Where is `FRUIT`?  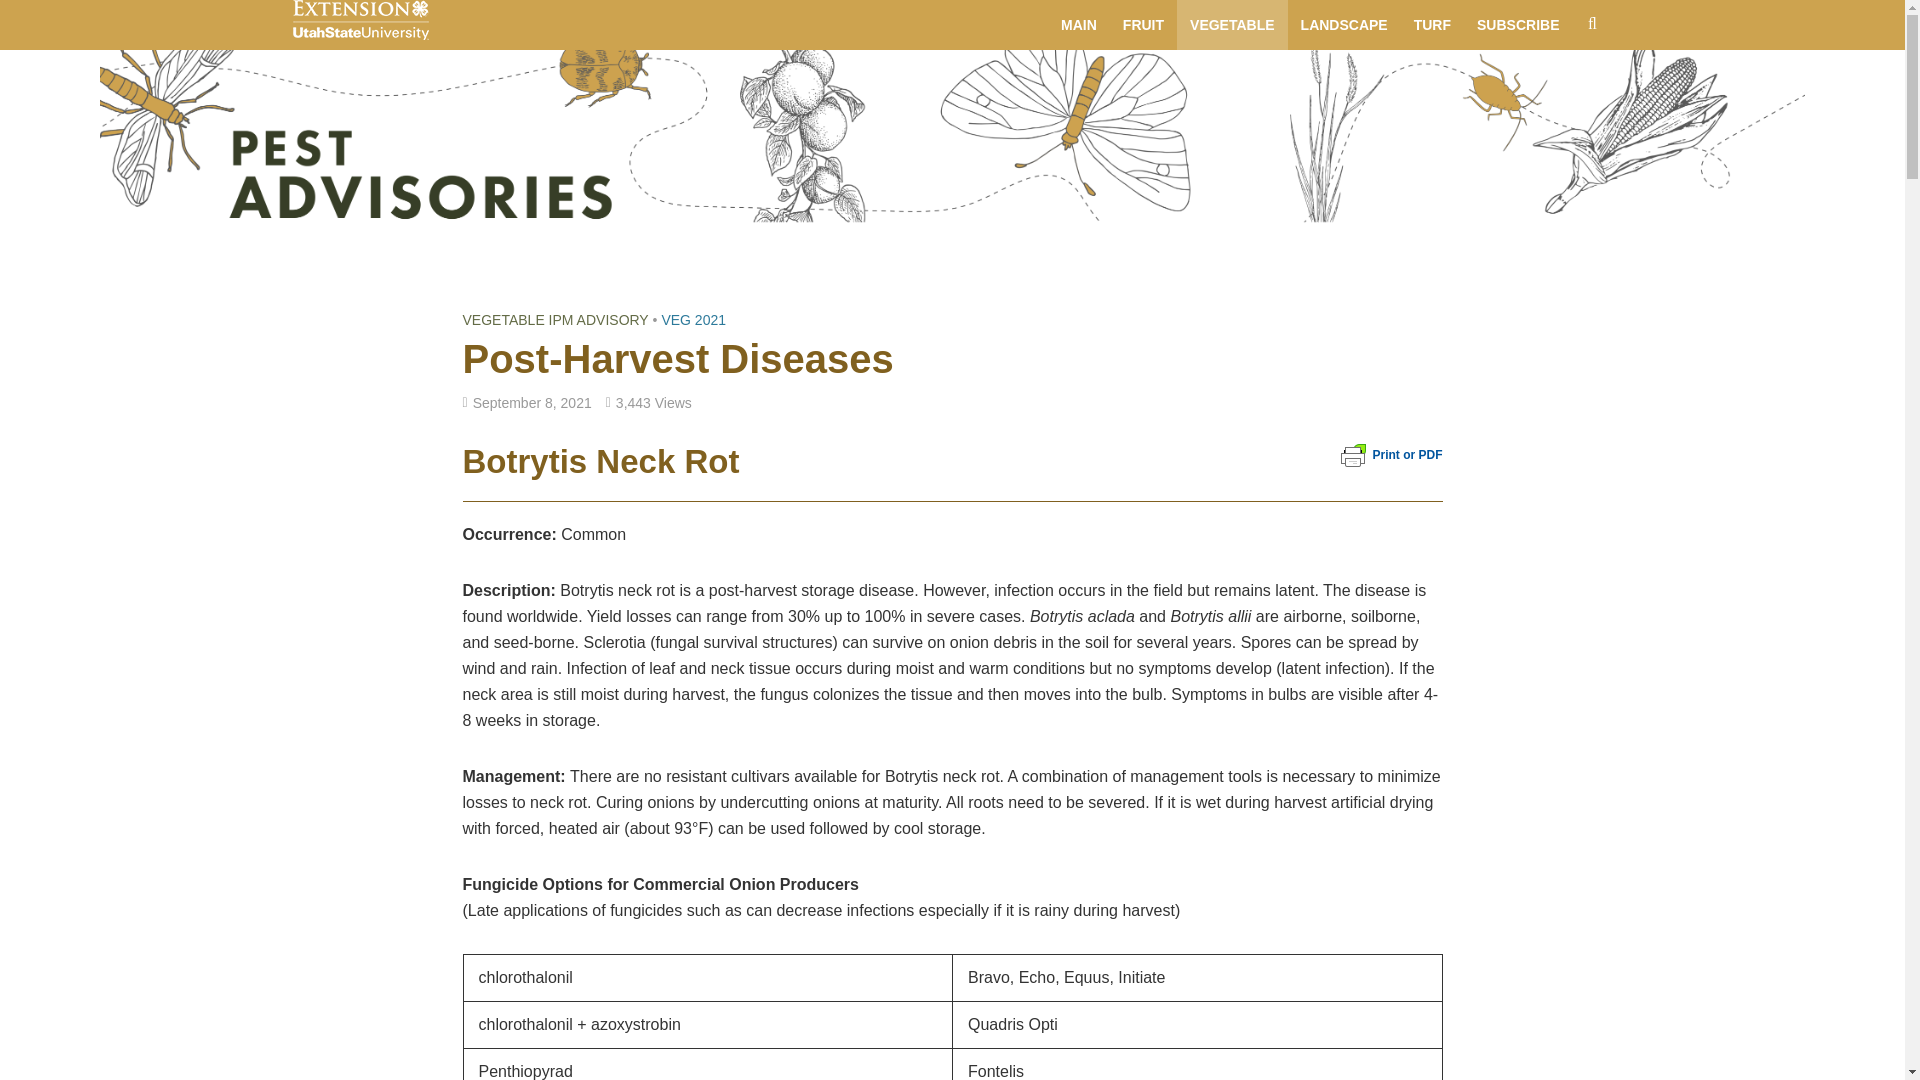
FRUIT is located at coordinates (1142, 24).